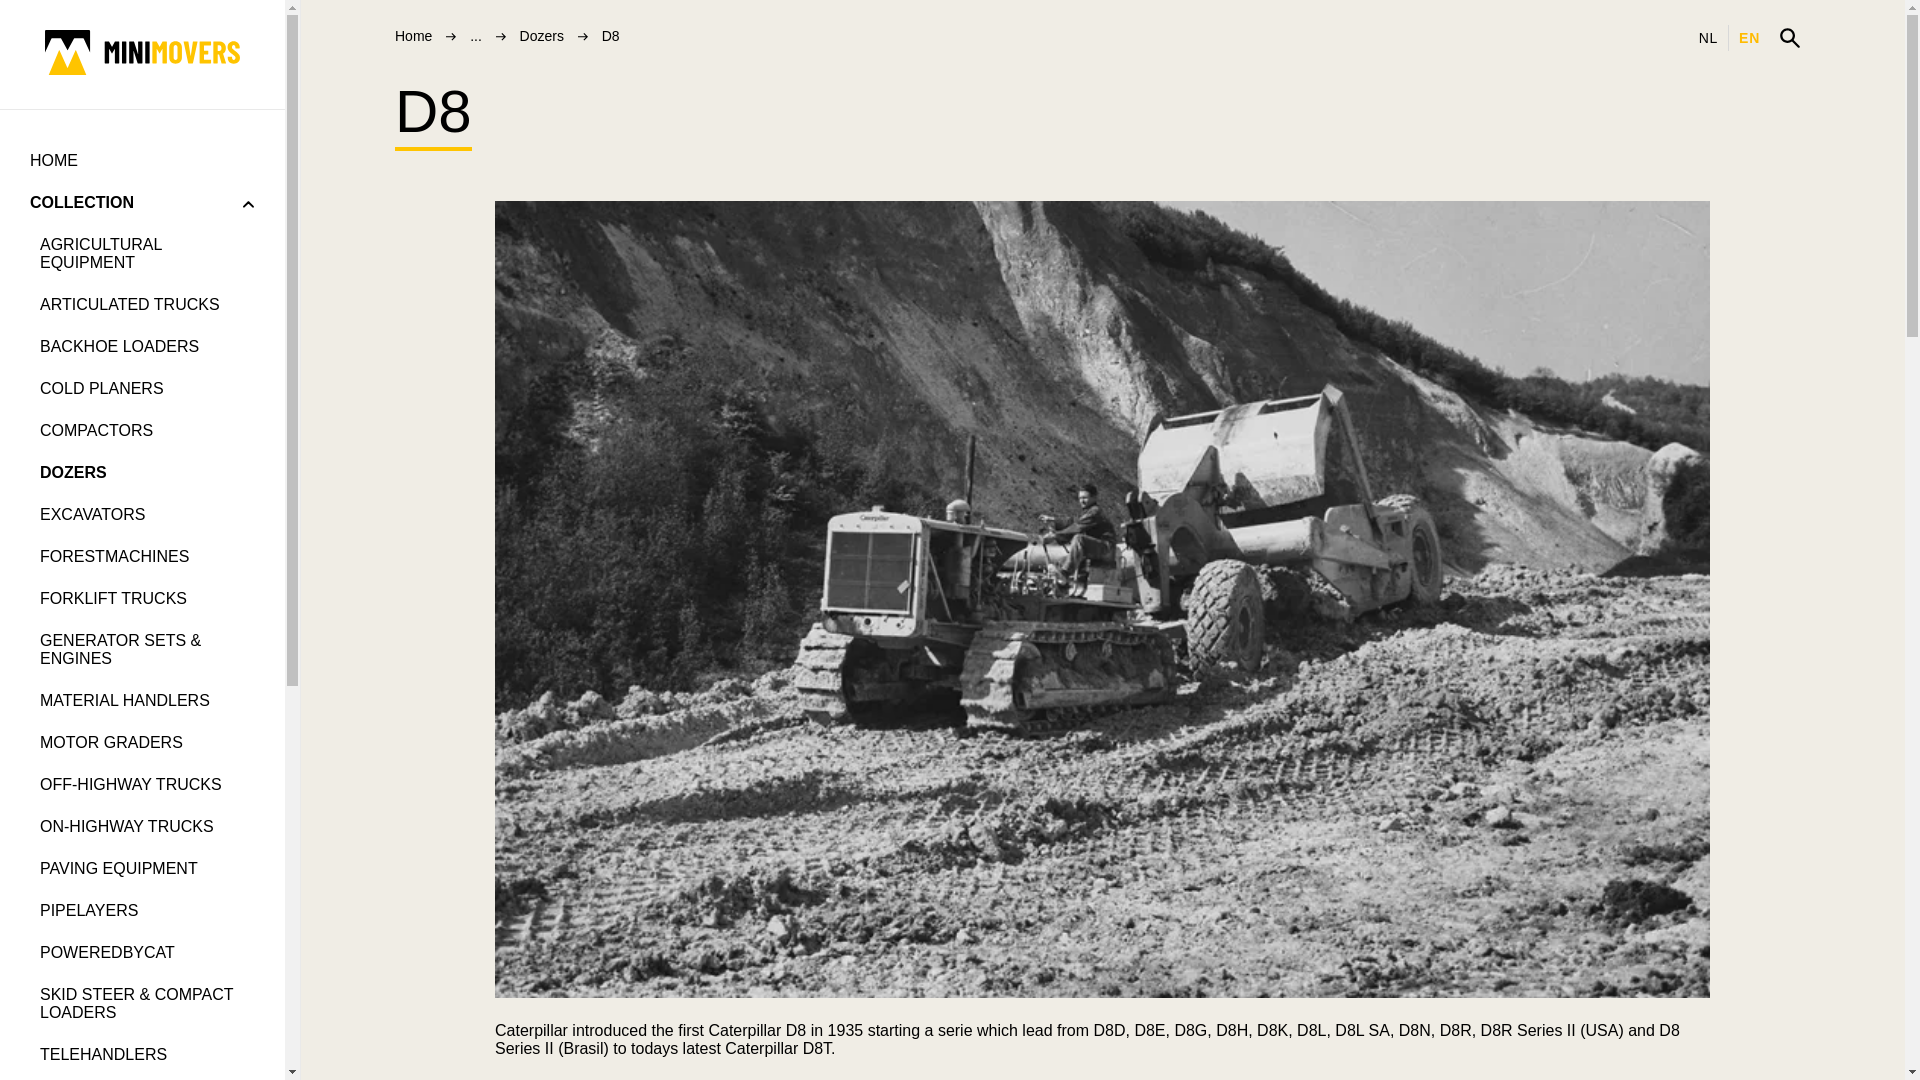 This screenshot has height=1080, width=1920. Describe the element at coordinates (147, 868) in the screenshot. I see `PAVING EQUIPMENT` at that location.